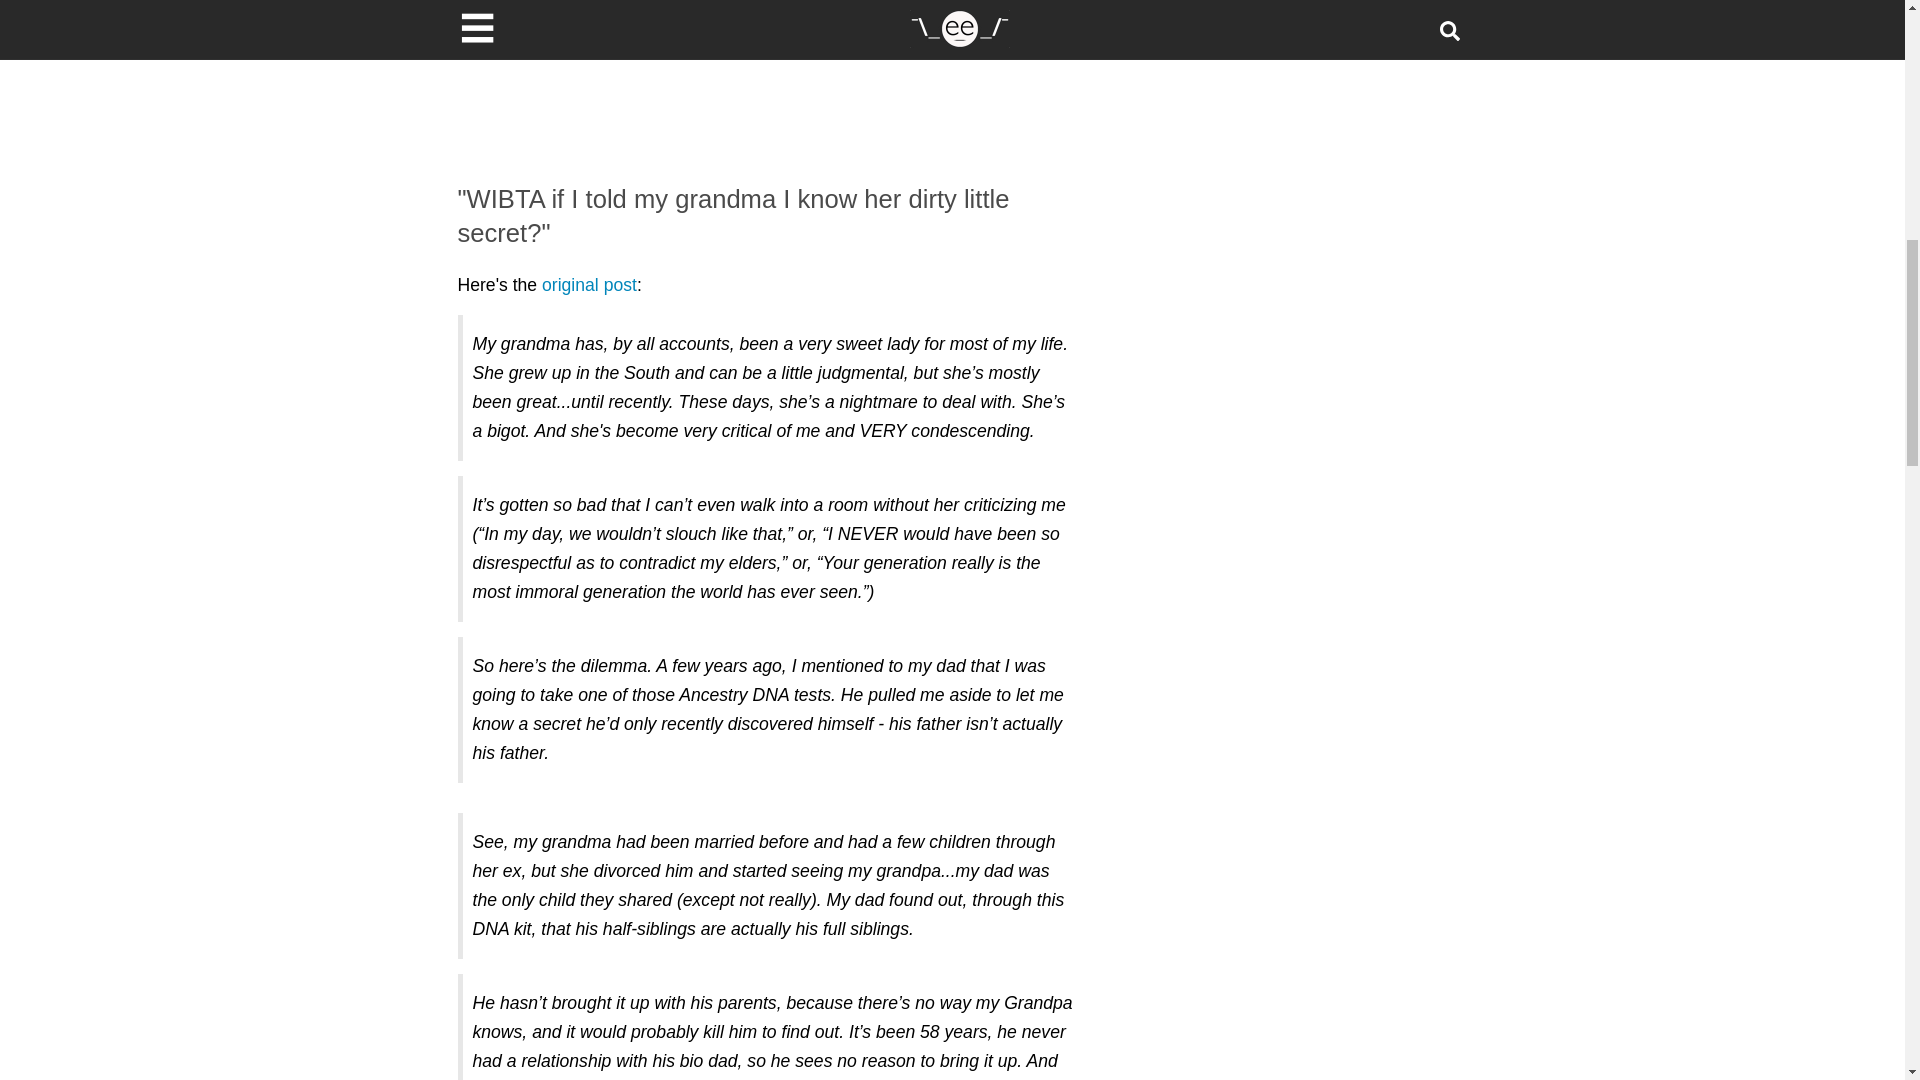 This screenshot has width=1920, height=1080. I want to click on 3rd party ad content, so click(767, 76).